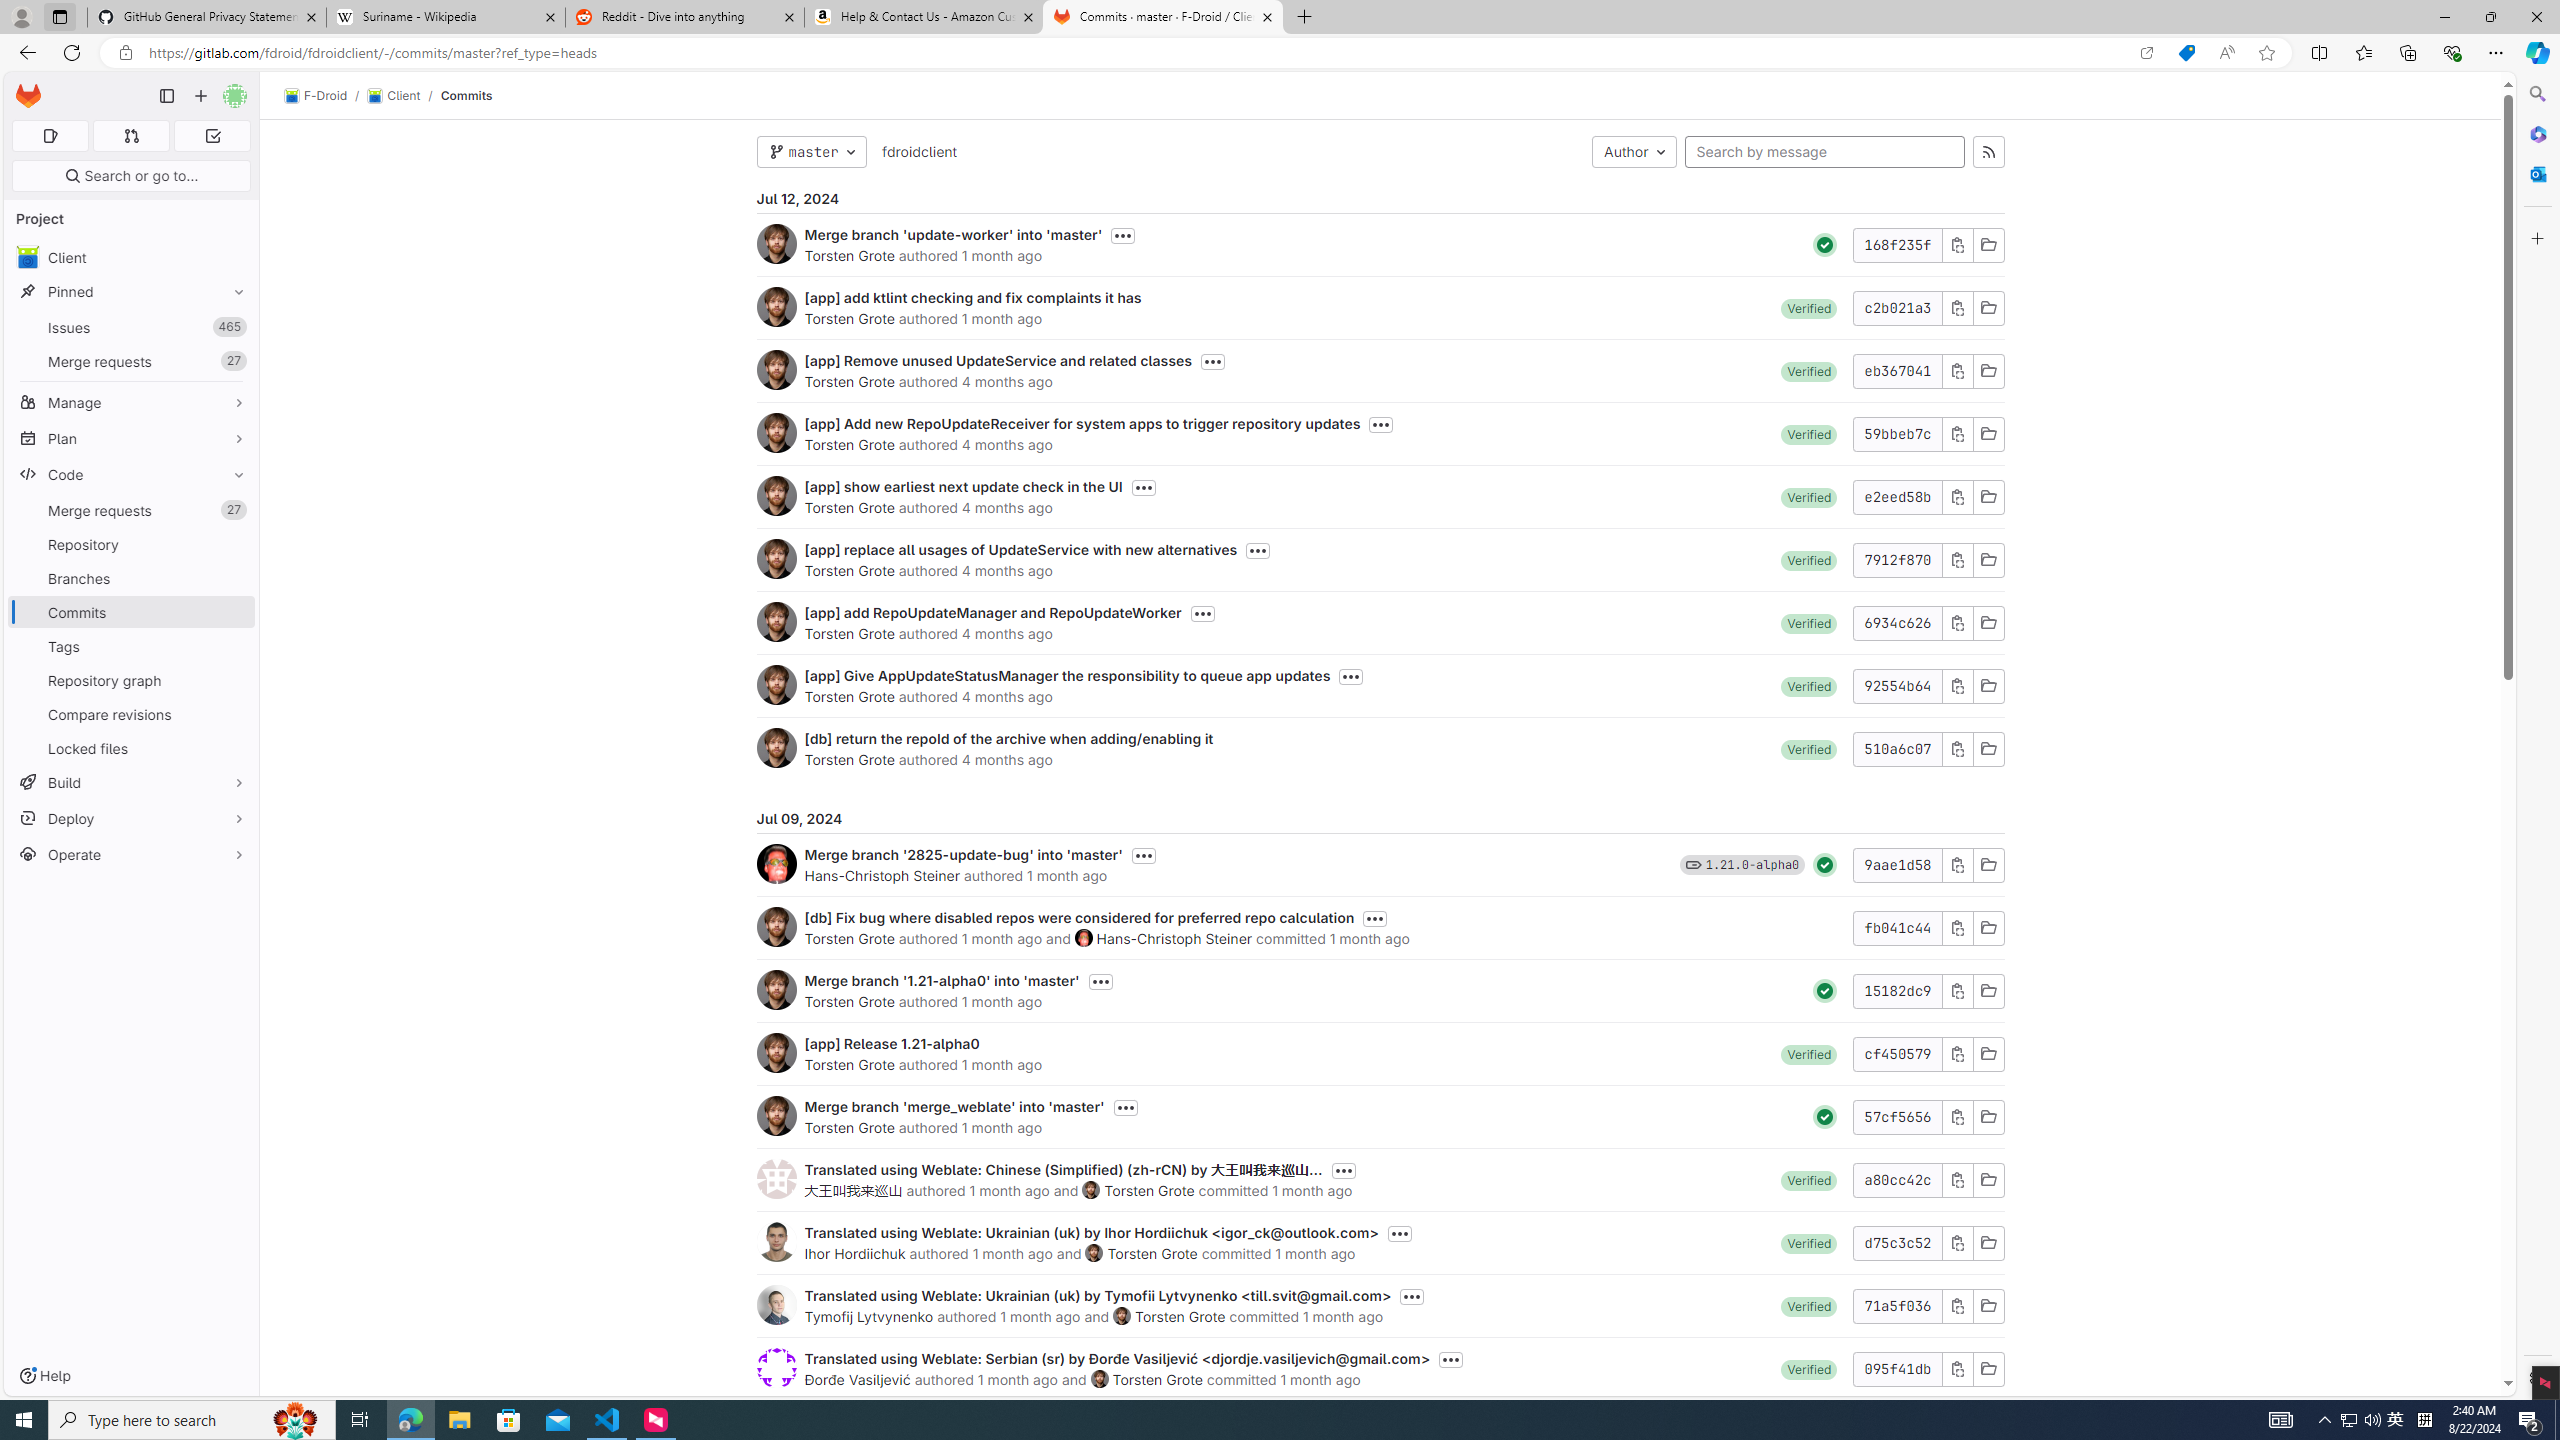 The height and width of the screenshot is (1440, 2560). Describe the element at coordinates (234, 544) in the screenshot. I see `Pin Repository` at that location.